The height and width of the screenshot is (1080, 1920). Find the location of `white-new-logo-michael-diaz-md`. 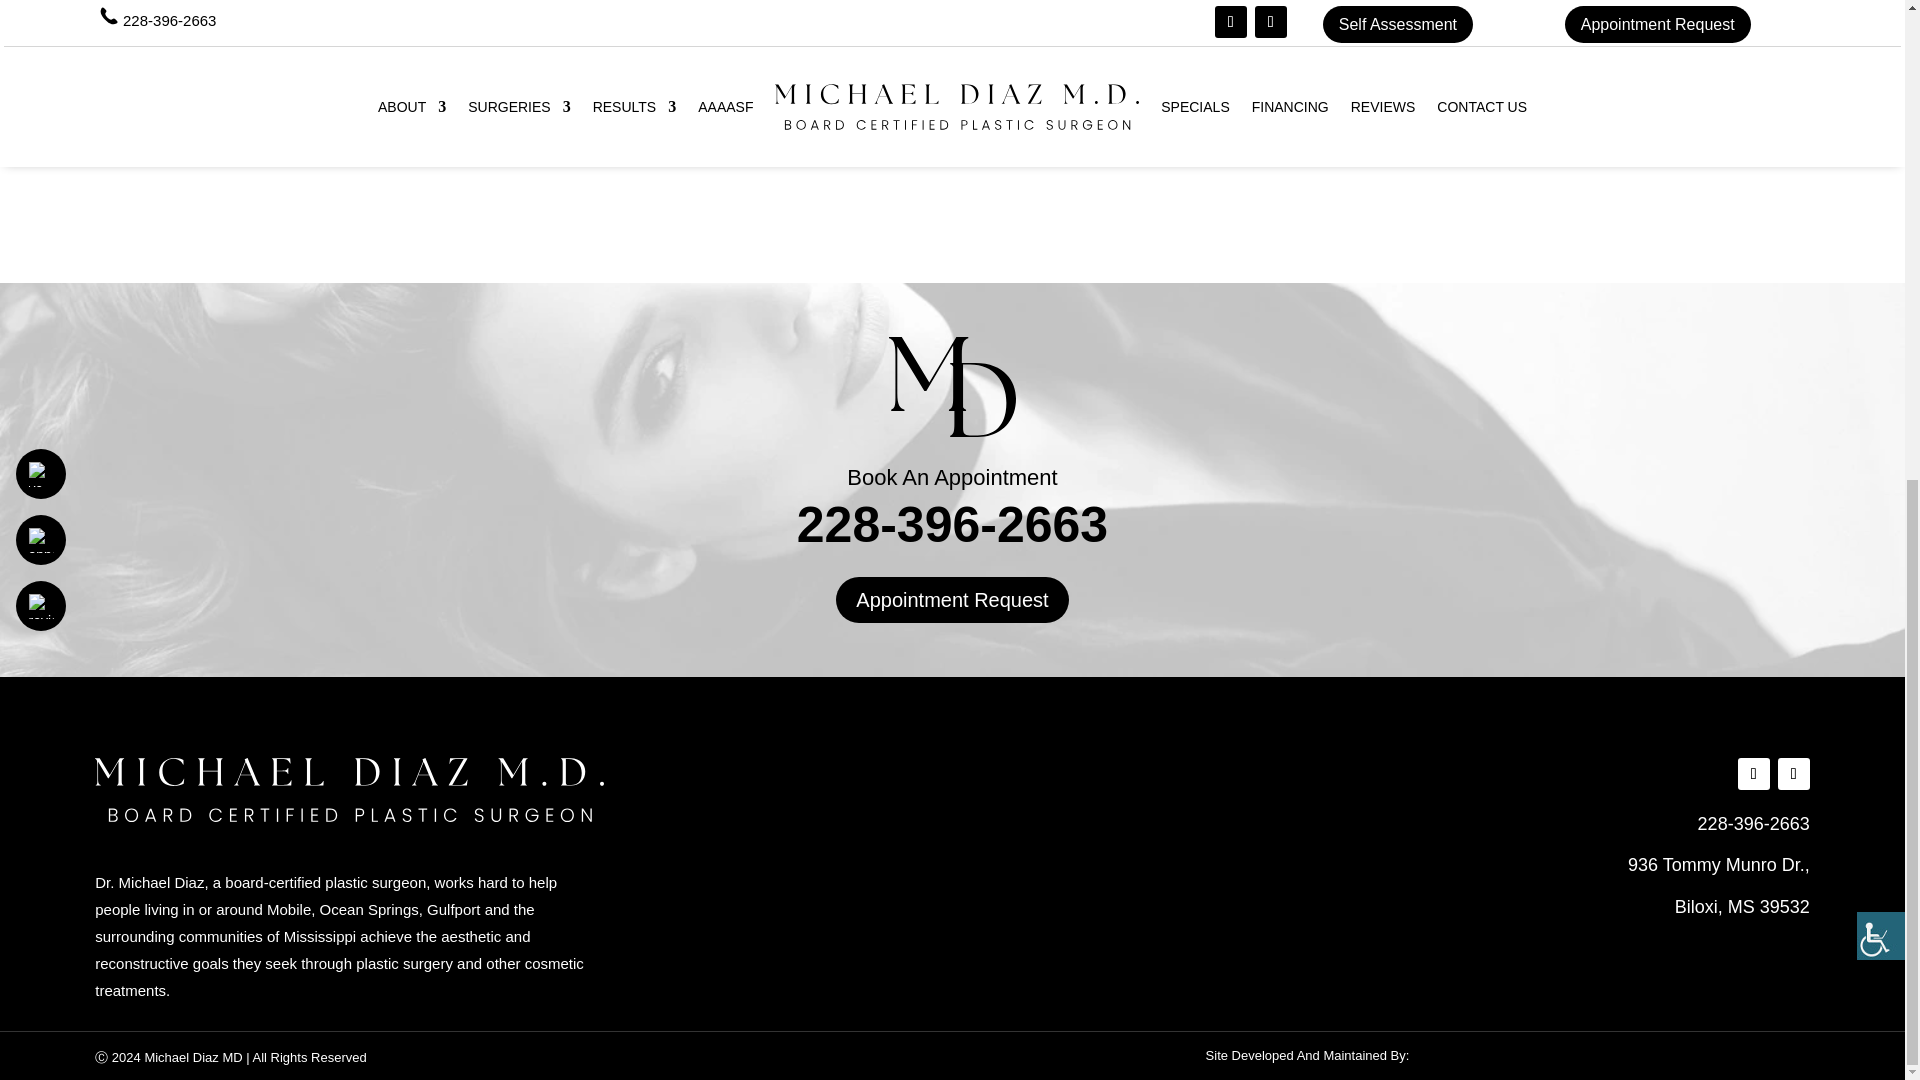

white-new-logo-michael-diaz-md is located at coordinates (349, 790).